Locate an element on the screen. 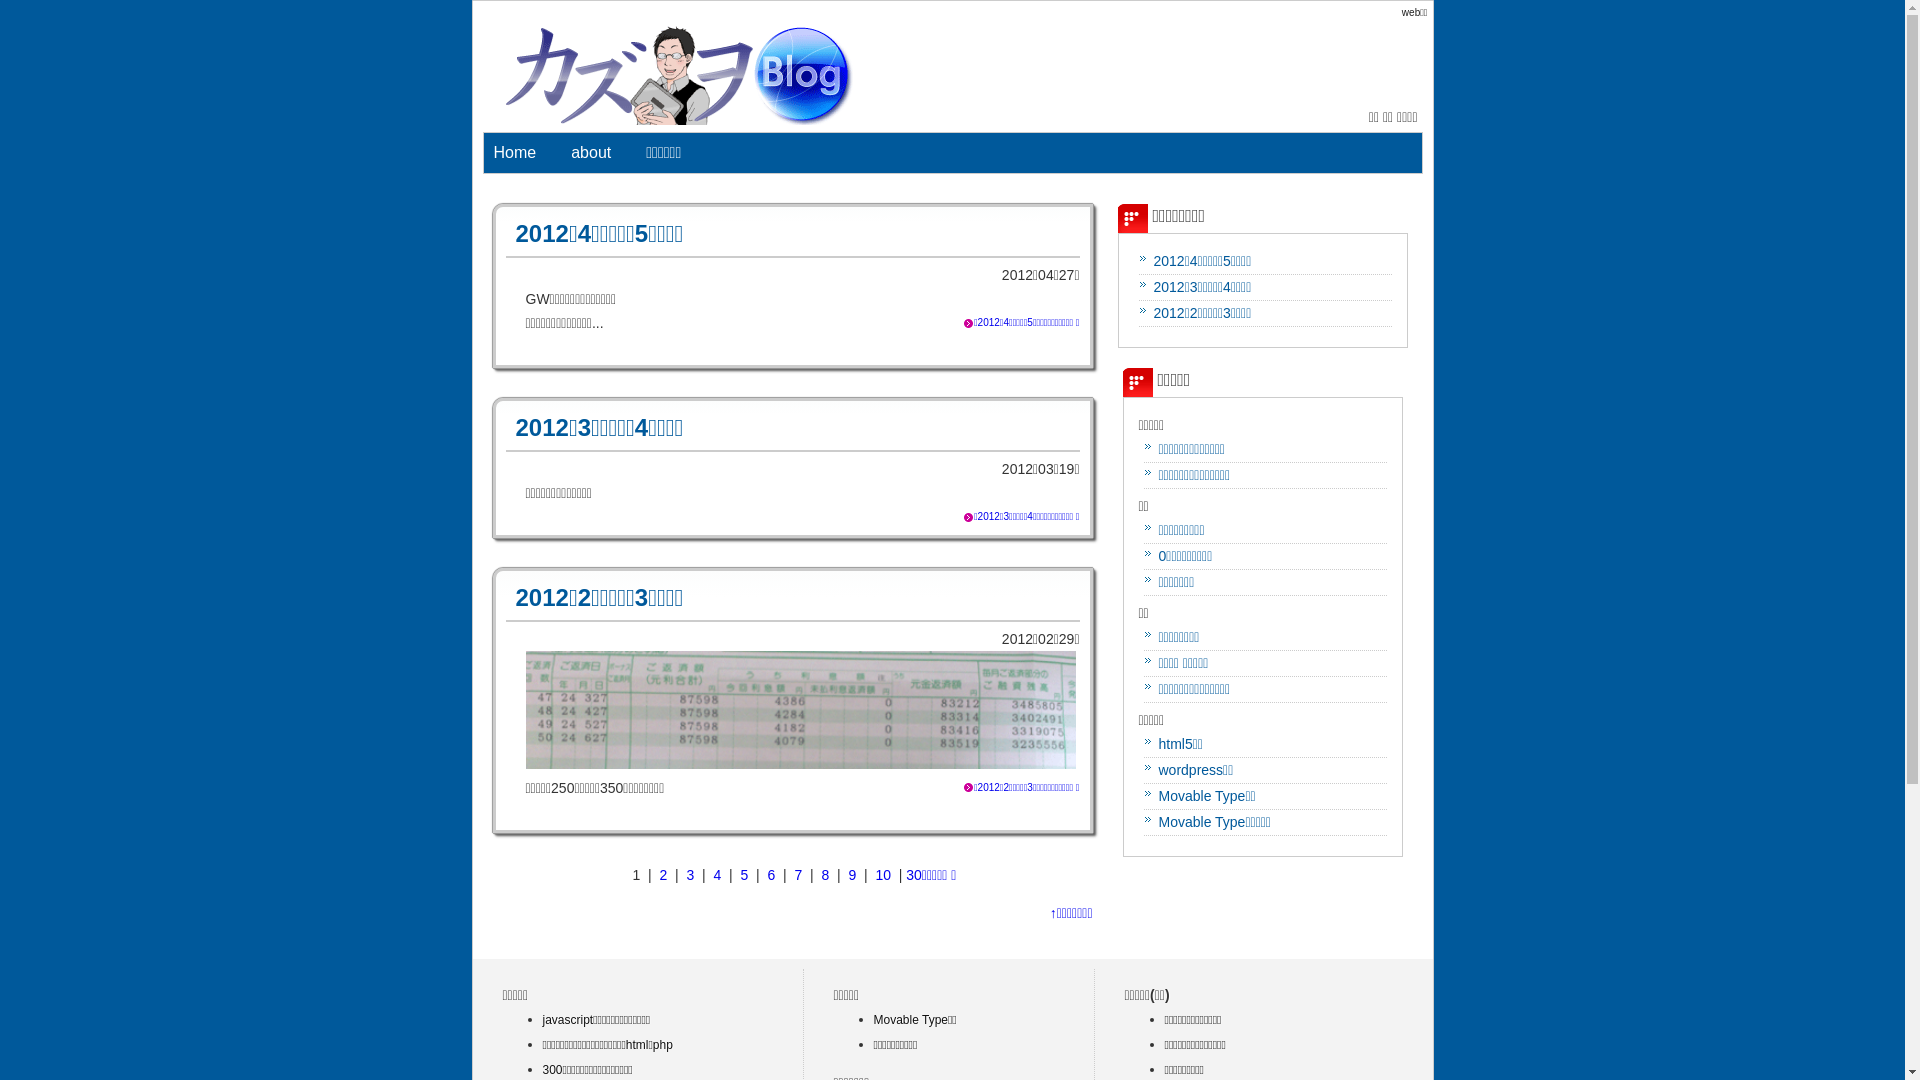  Home is located at coordinates (516, 153).